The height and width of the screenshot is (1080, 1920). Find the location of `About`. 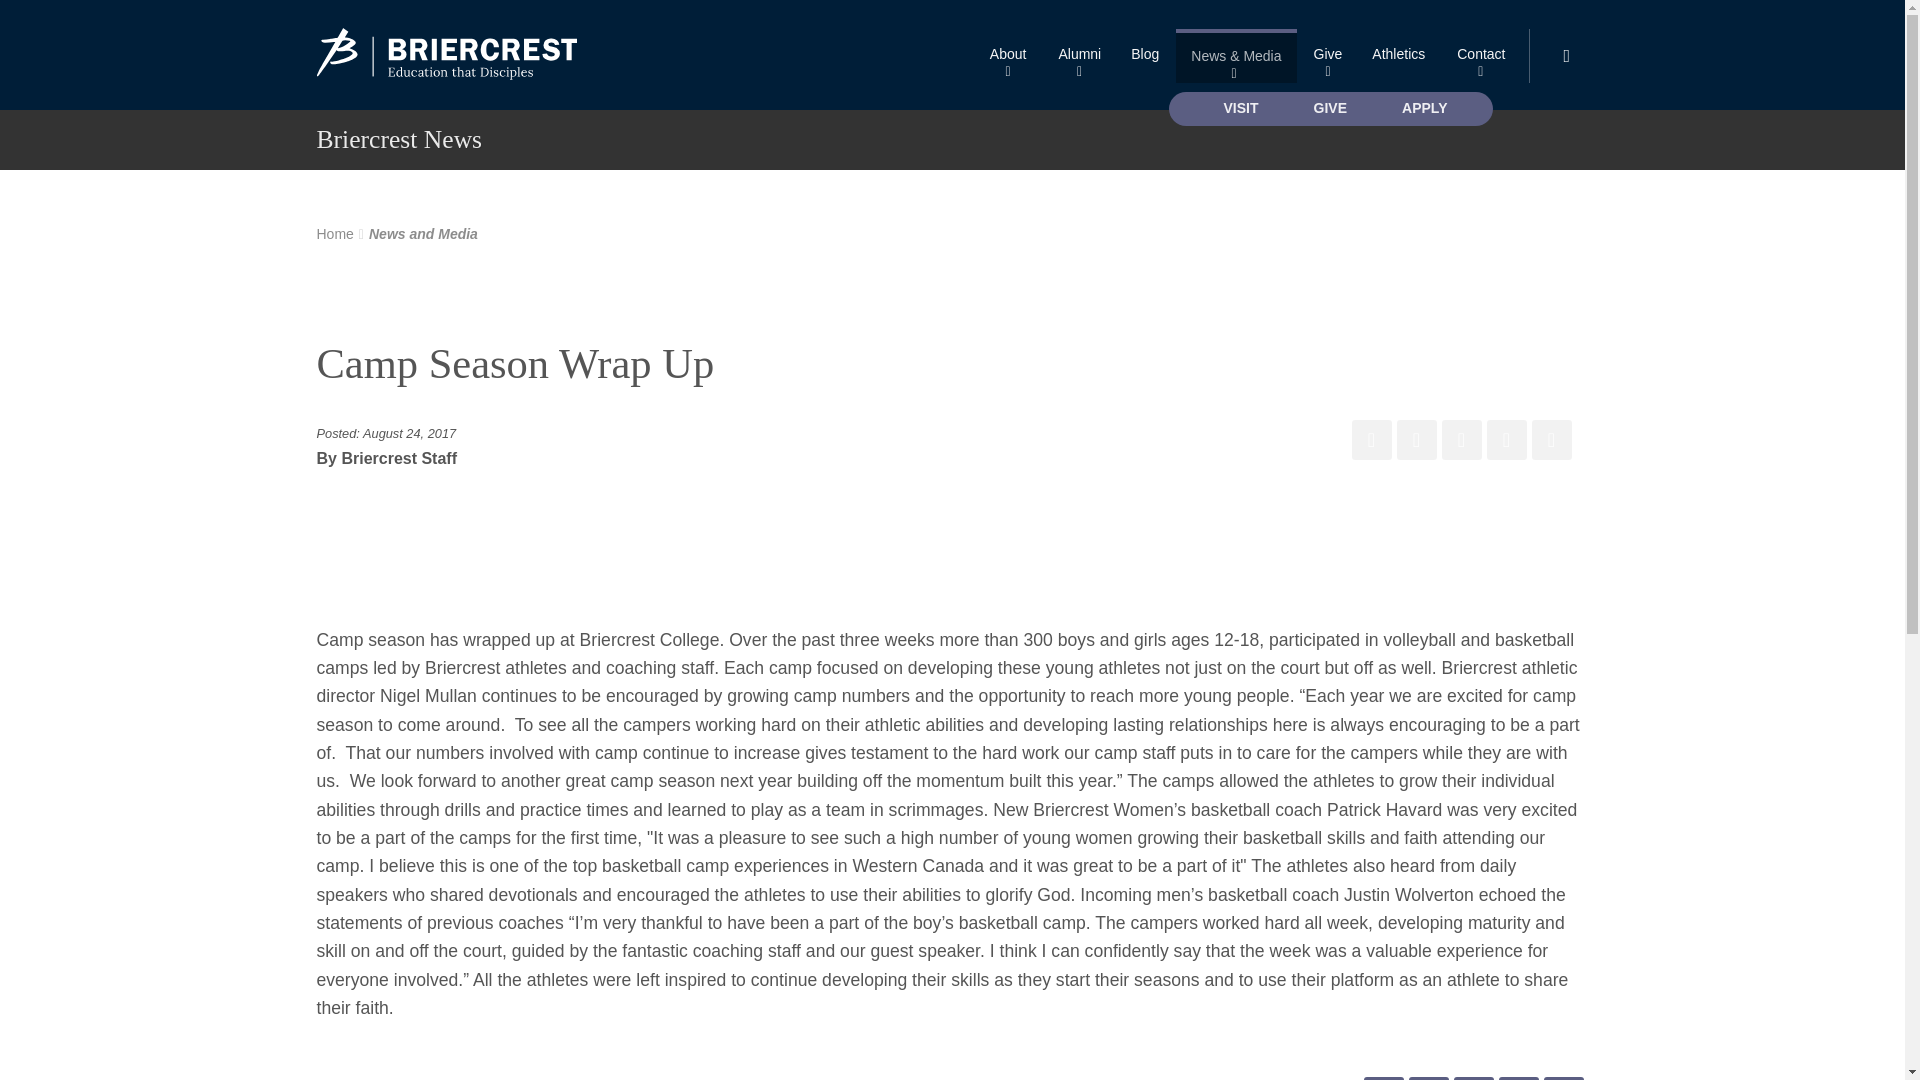

About is located at coordinates (1008, 56).